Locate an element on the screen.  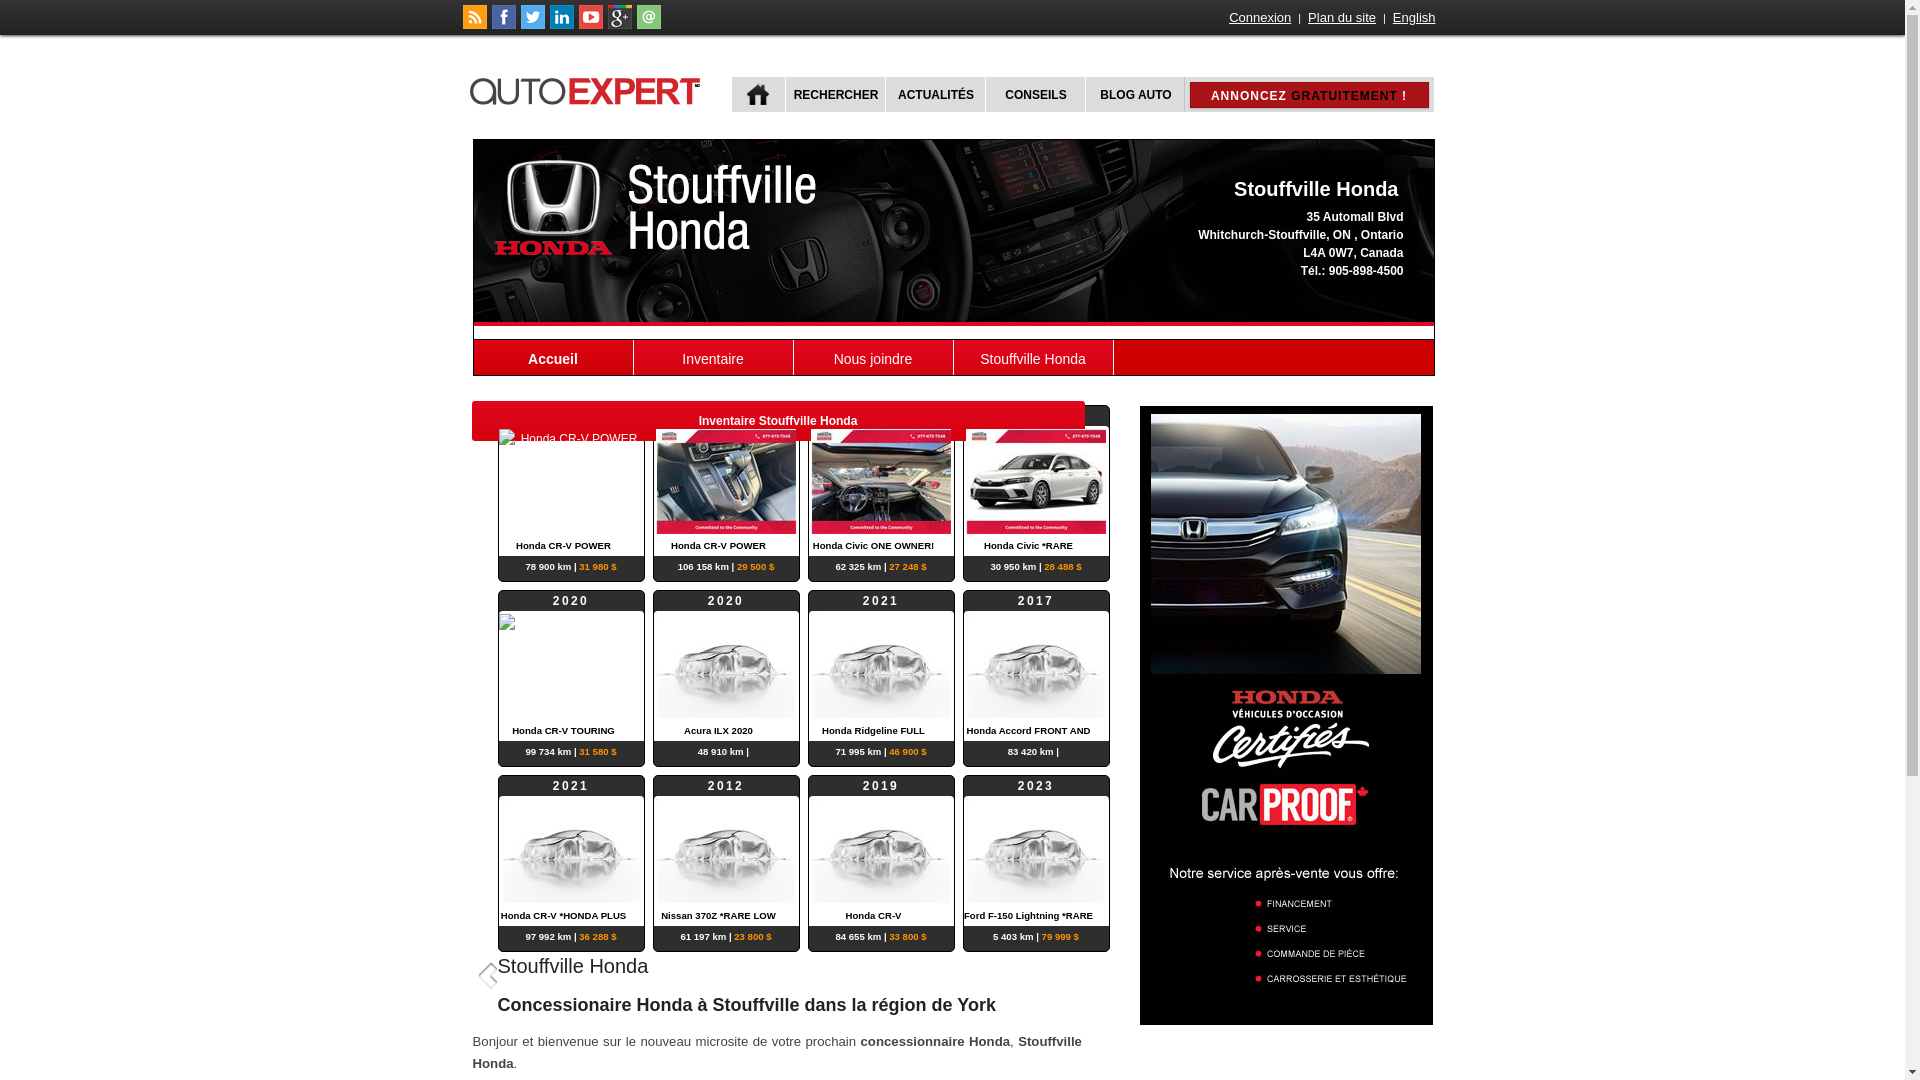
Joindre autoExpert.ca is located at coordinates (648, 25).